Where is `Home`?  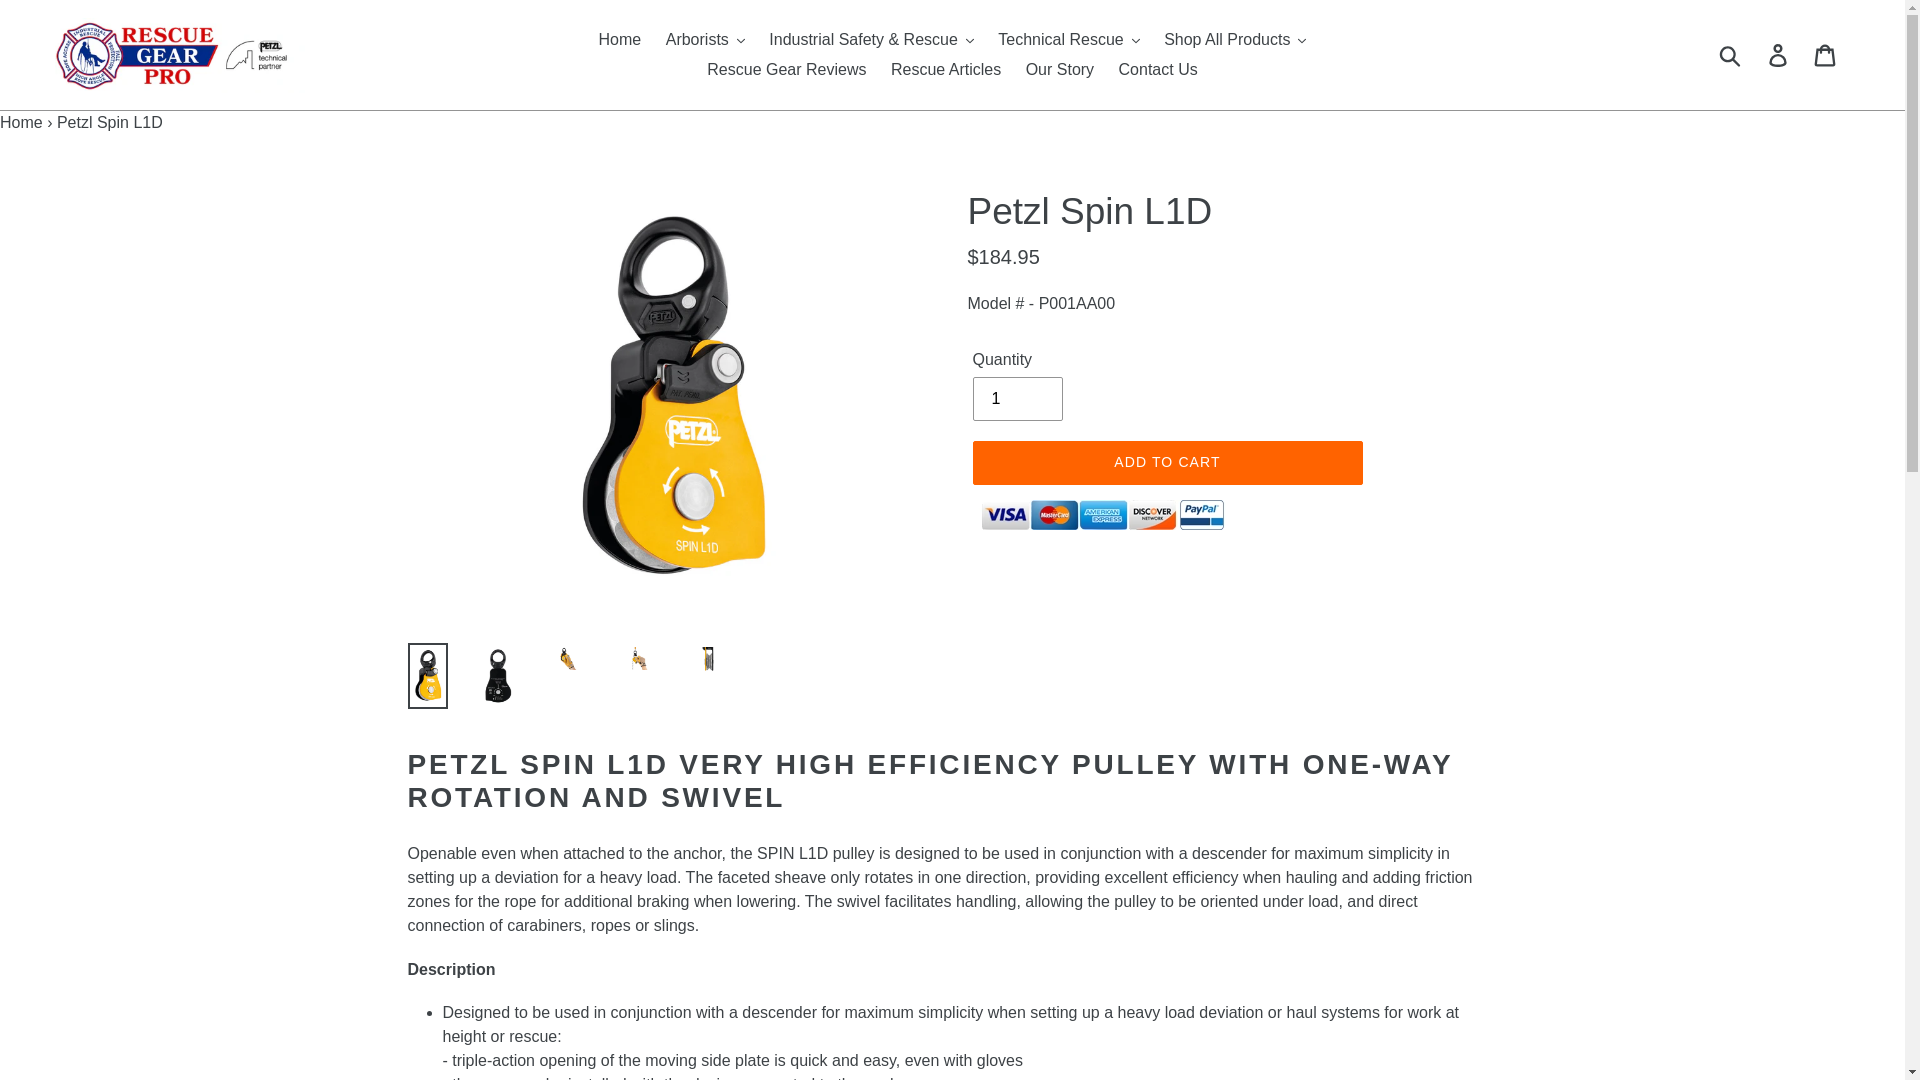 Home is located at coordinates (620, 40).